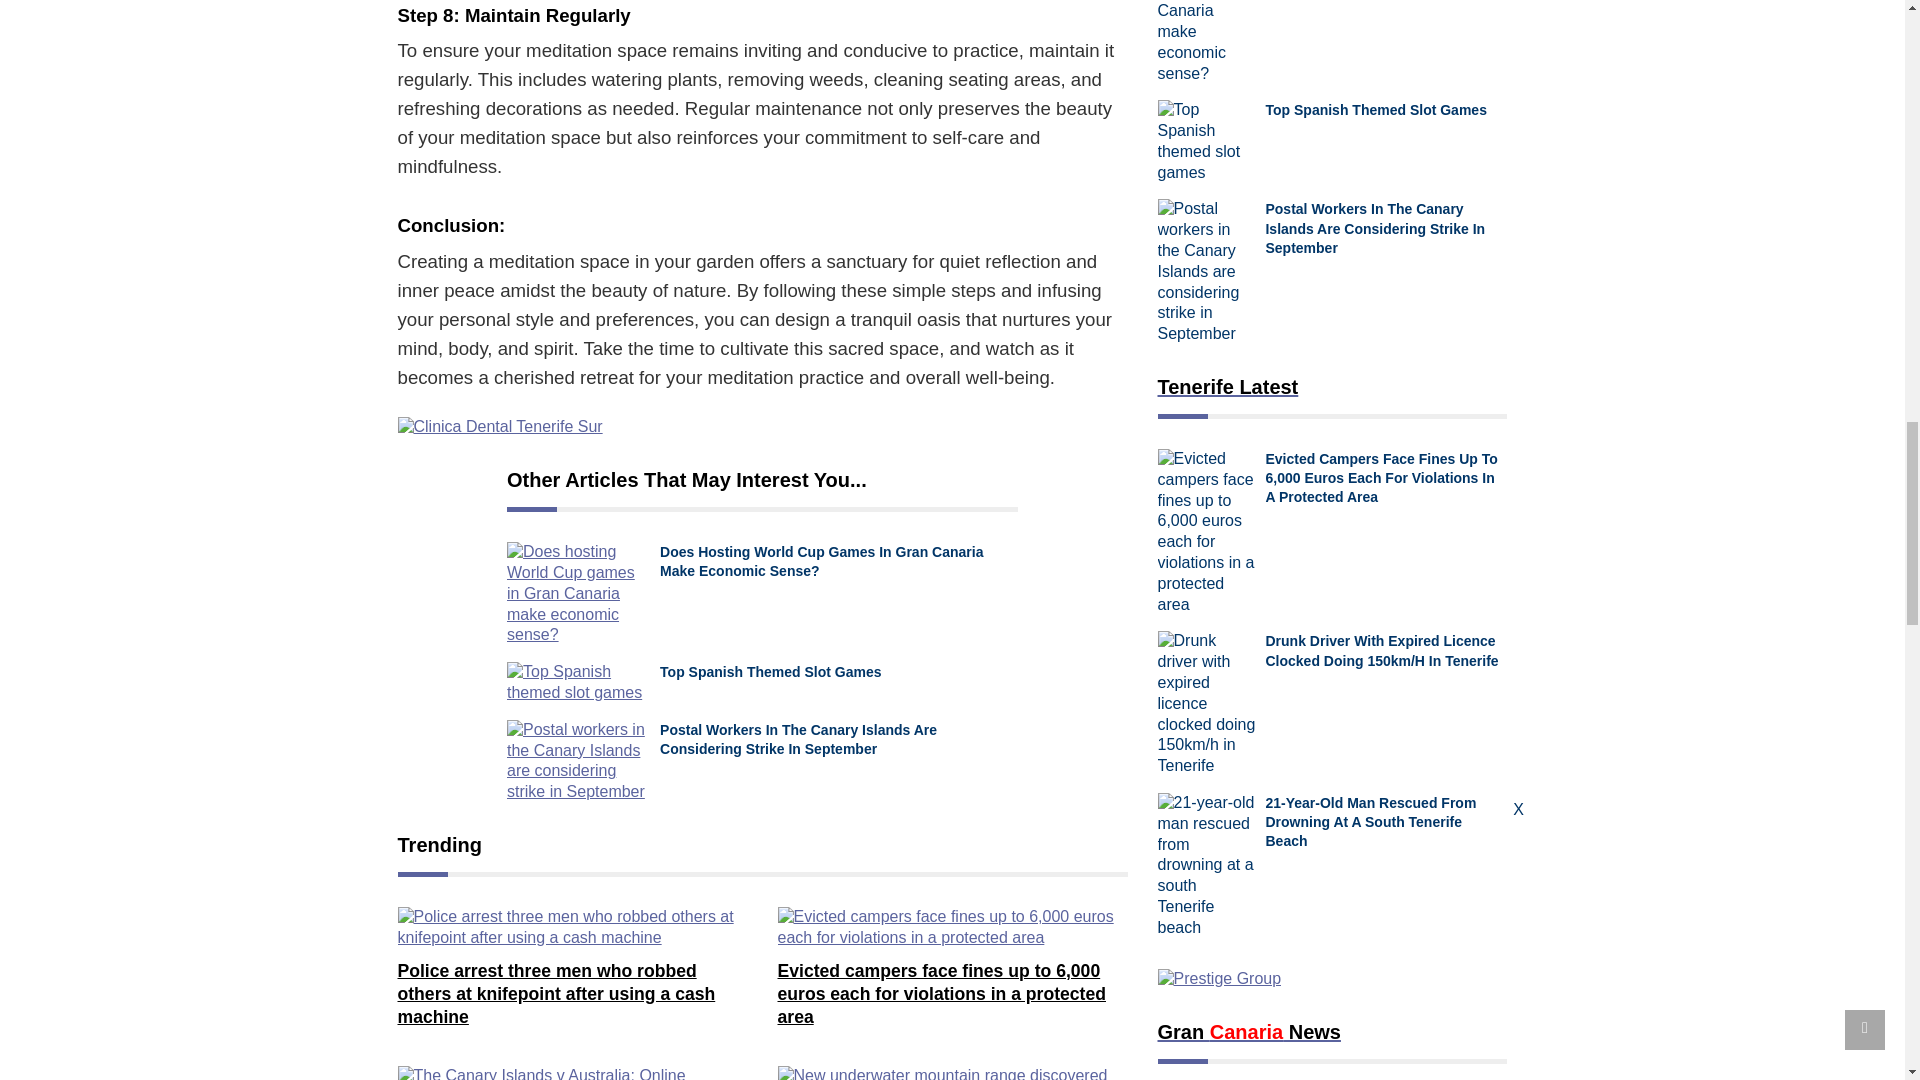 The image size is (1920, 1080). Describe the element at coordinates (572, 1072) in the screenshot. I see `The Canary Islands v Australia: Online gambling laws` at that location.